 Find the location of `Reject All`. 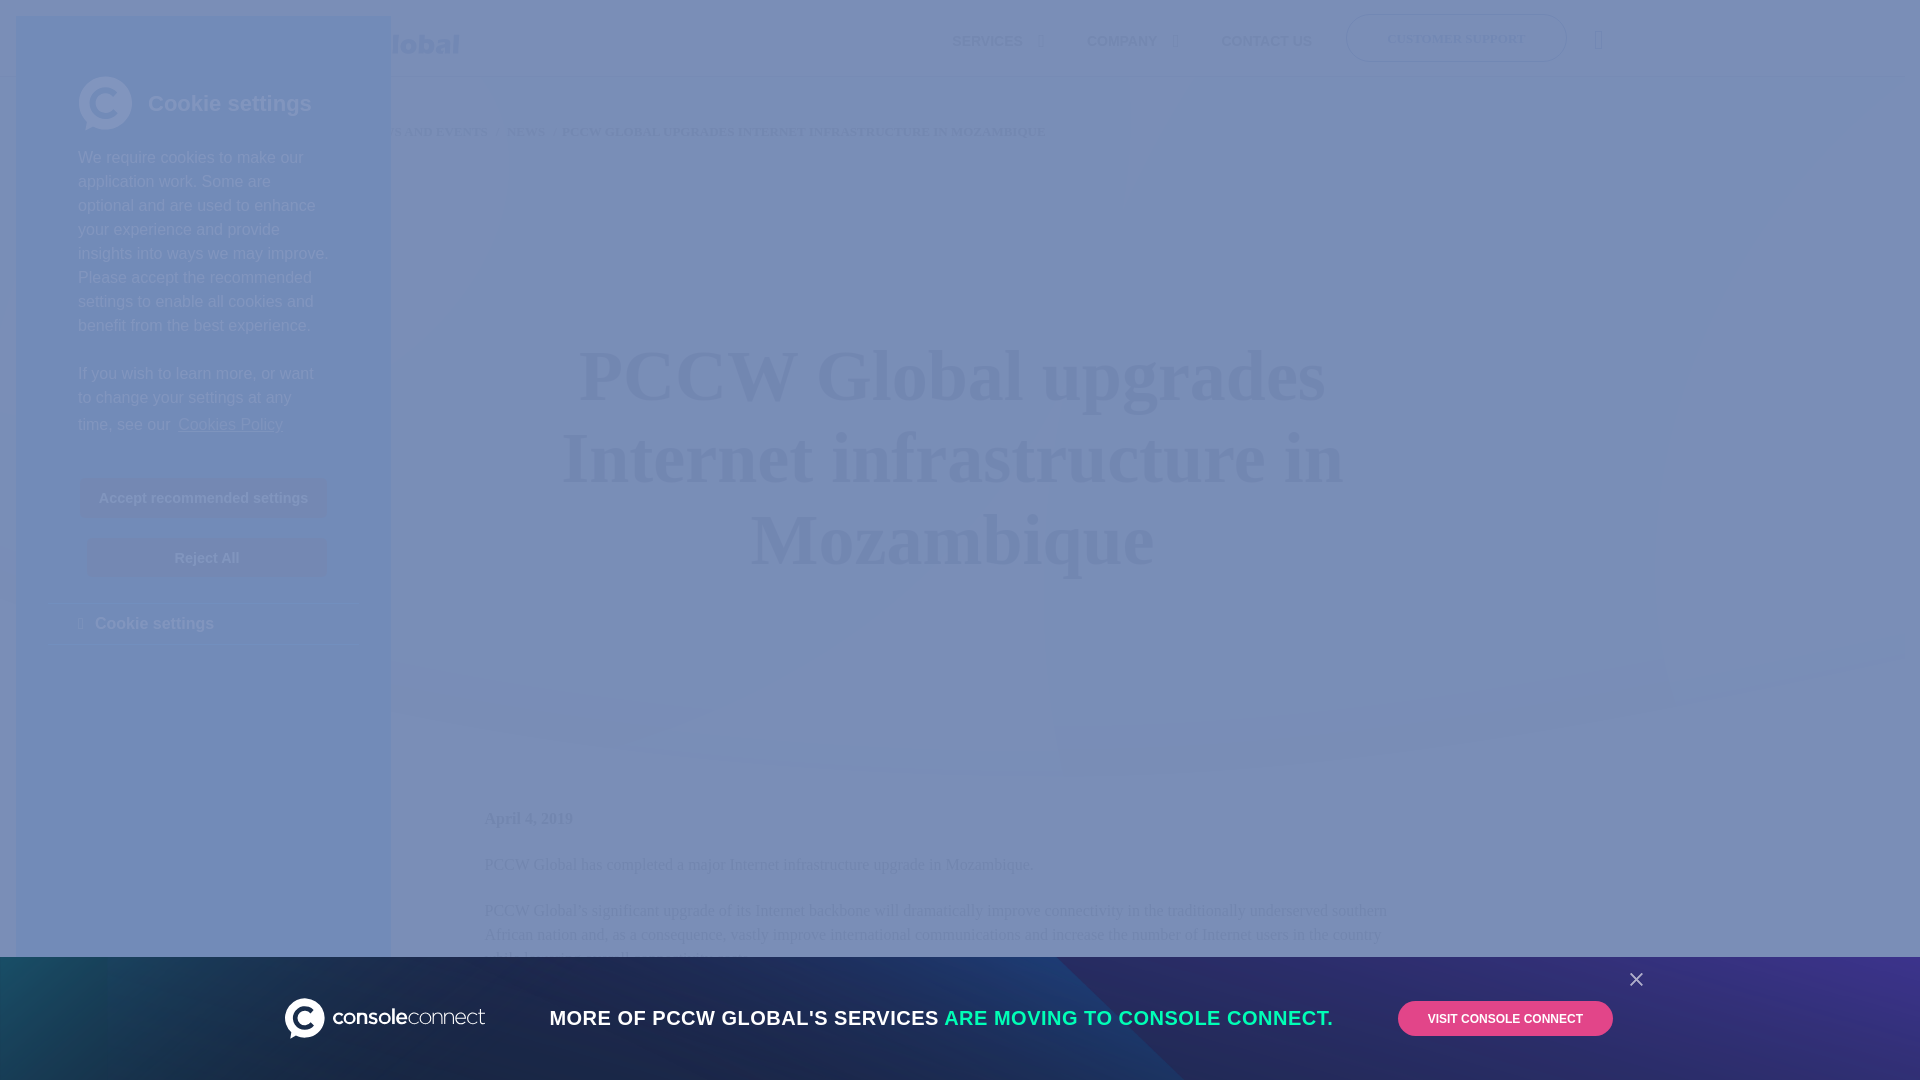

Reject All is located at coordinates (206, 557).